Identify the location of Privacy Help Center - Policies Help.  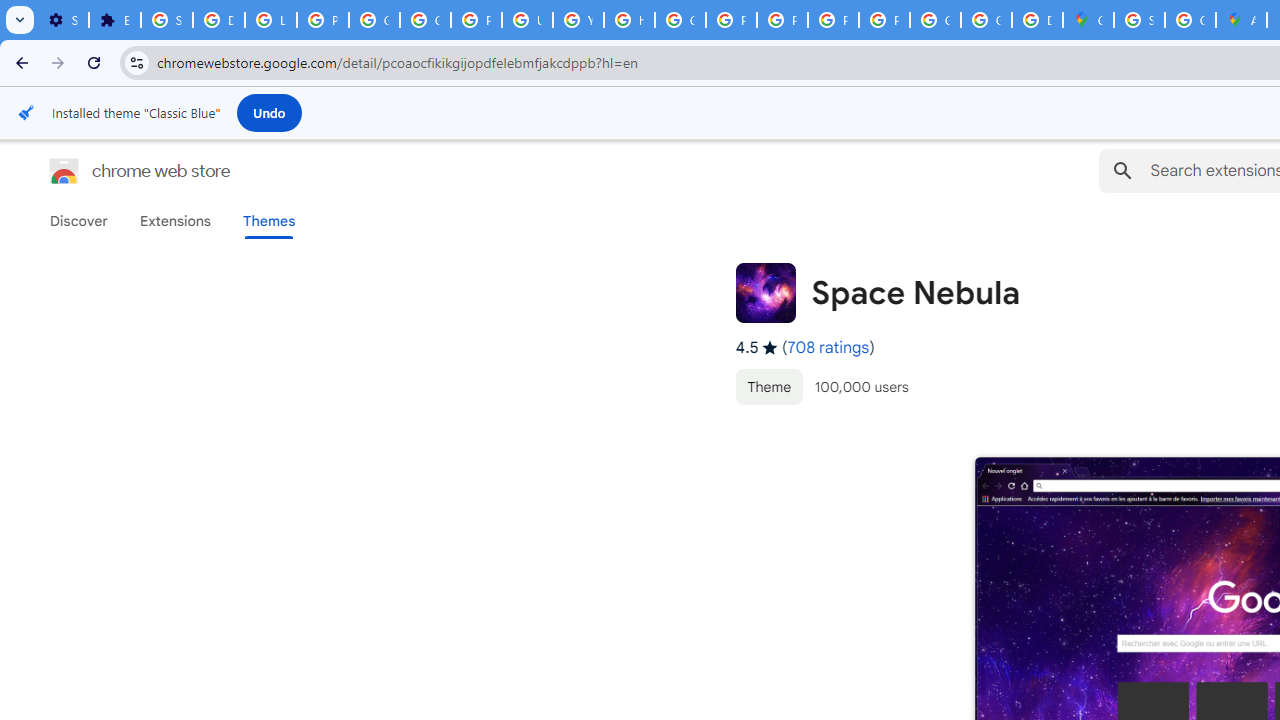
(731, 20).